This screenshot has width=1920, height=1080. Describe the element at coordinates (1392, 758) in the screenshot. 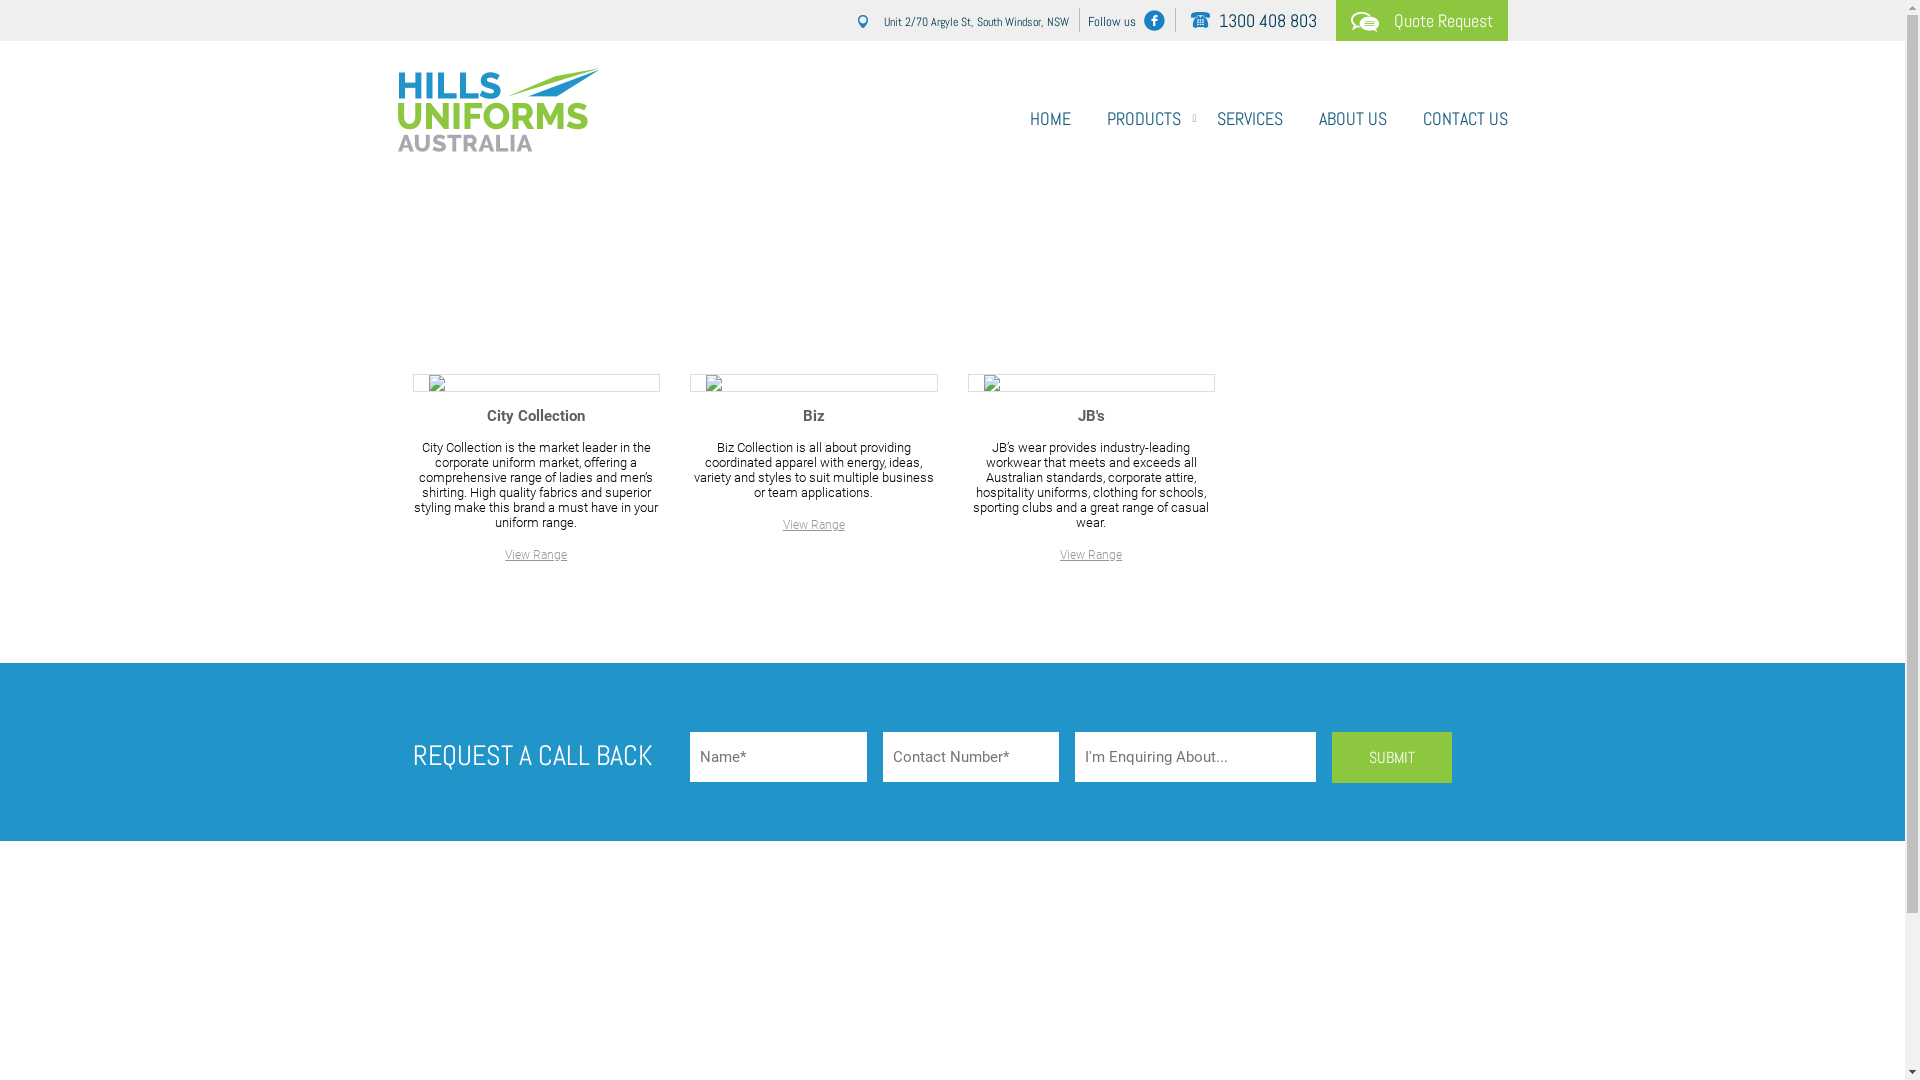

I see `Submit` at that location.